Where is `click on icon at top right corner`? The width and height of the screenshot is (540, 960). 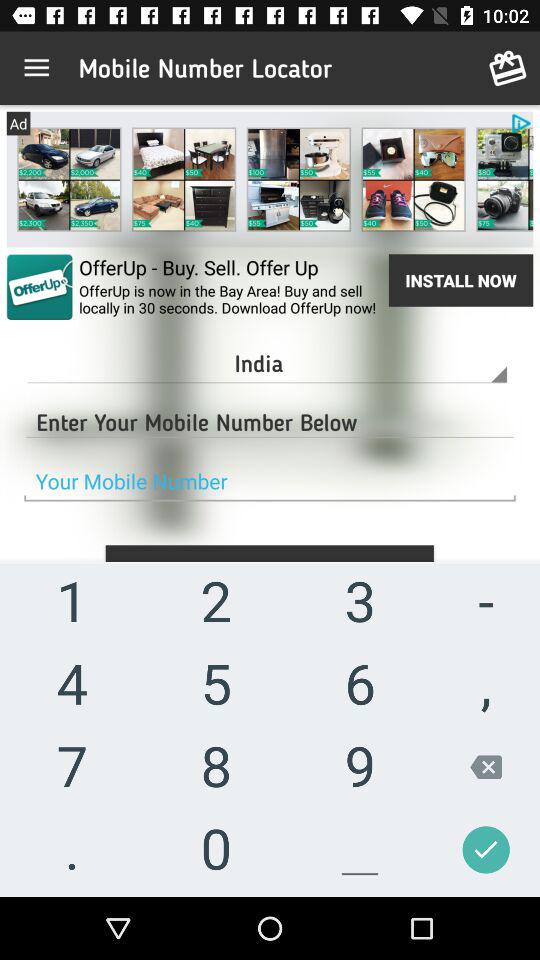
click on icon at top right corner is located at coordinates (508, 68).